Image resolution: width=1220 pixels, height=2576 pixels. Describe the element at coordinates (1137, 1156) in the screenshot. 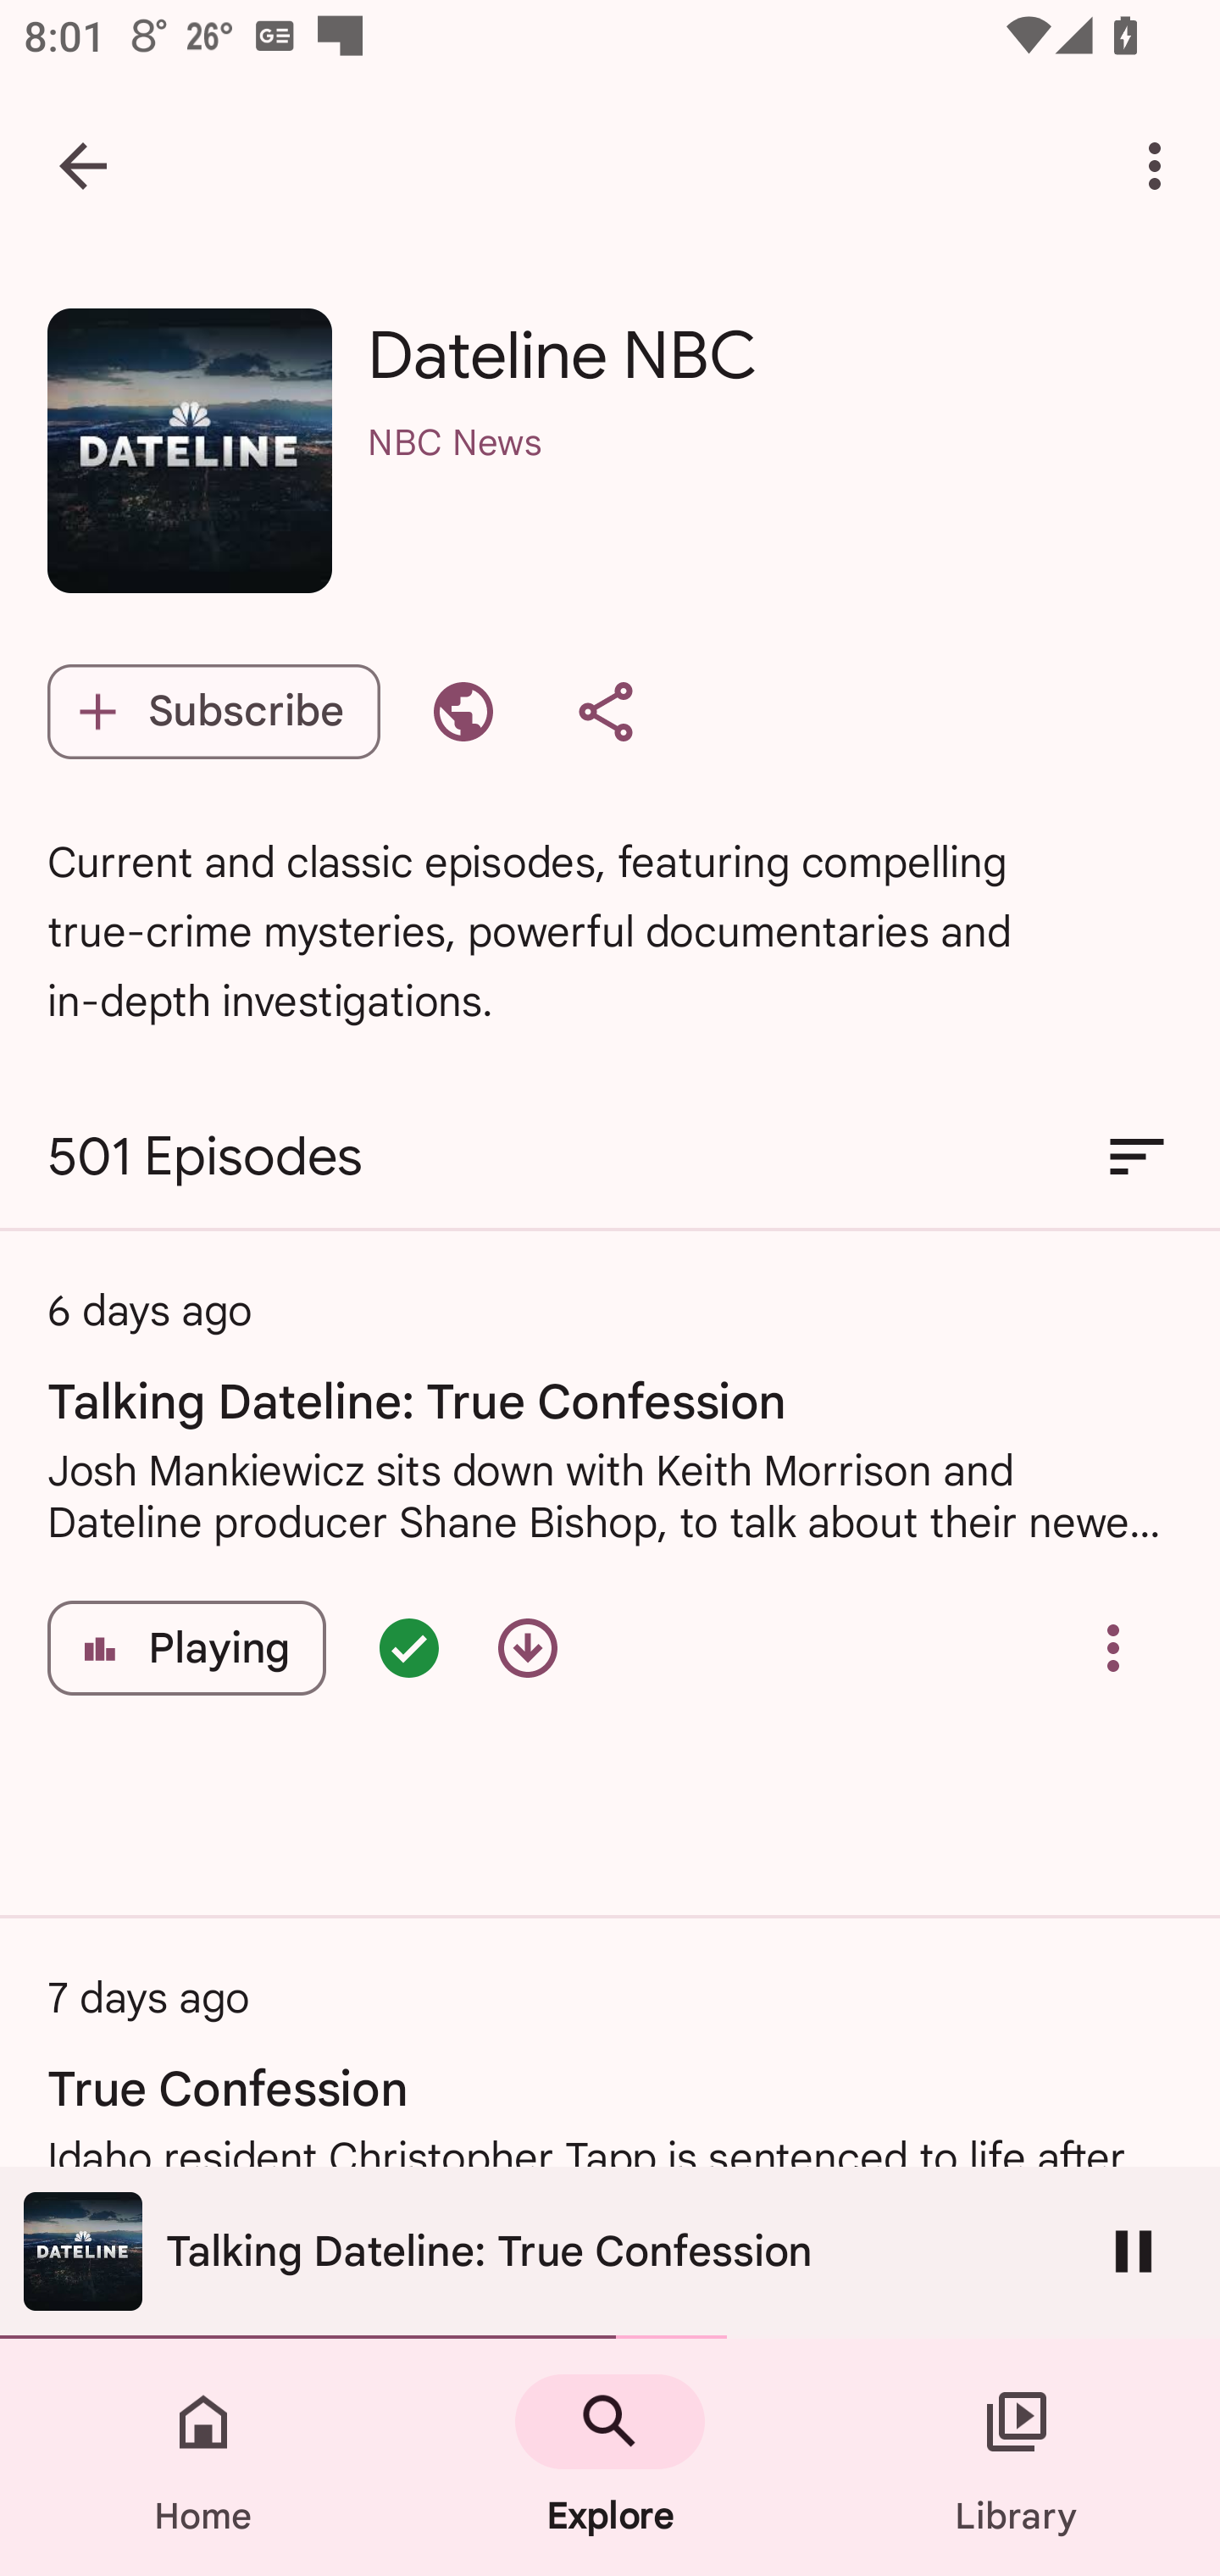

I see `Sort` at that location.